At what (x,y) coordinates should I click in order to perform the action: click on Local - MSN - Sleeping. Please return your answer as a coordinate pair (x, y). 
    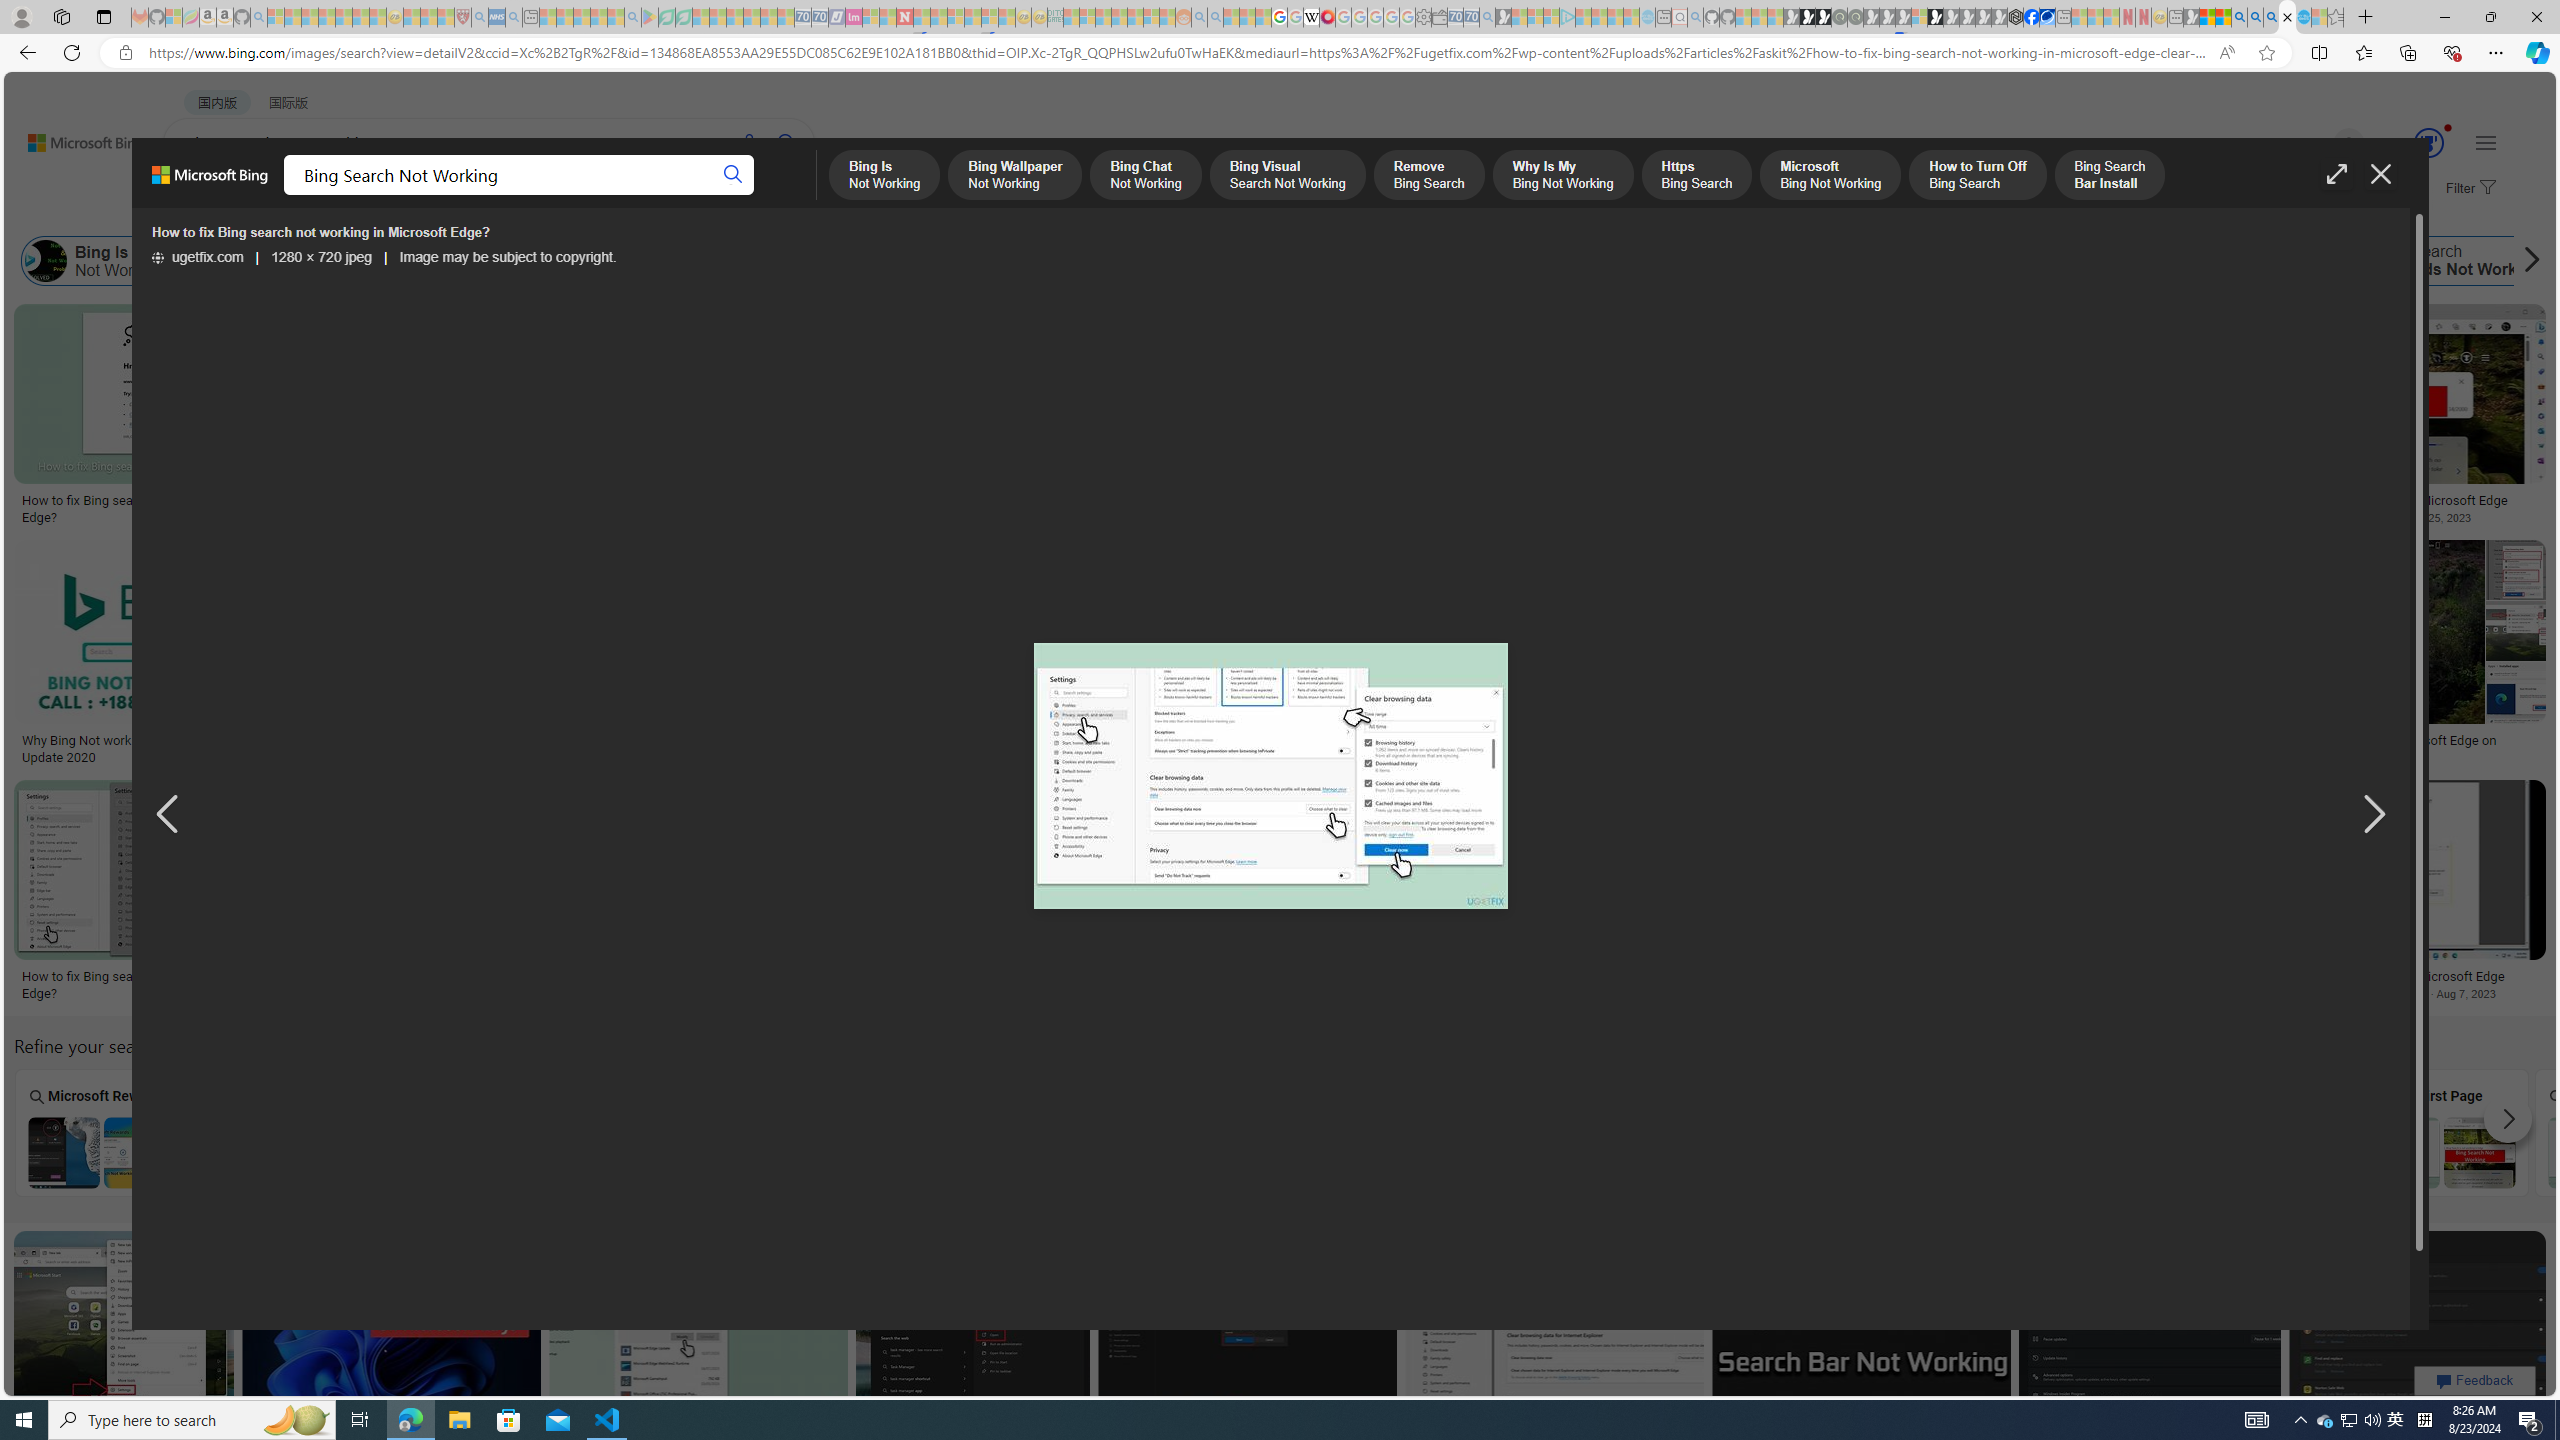
    Looking at the image, I should click on (446, 17).